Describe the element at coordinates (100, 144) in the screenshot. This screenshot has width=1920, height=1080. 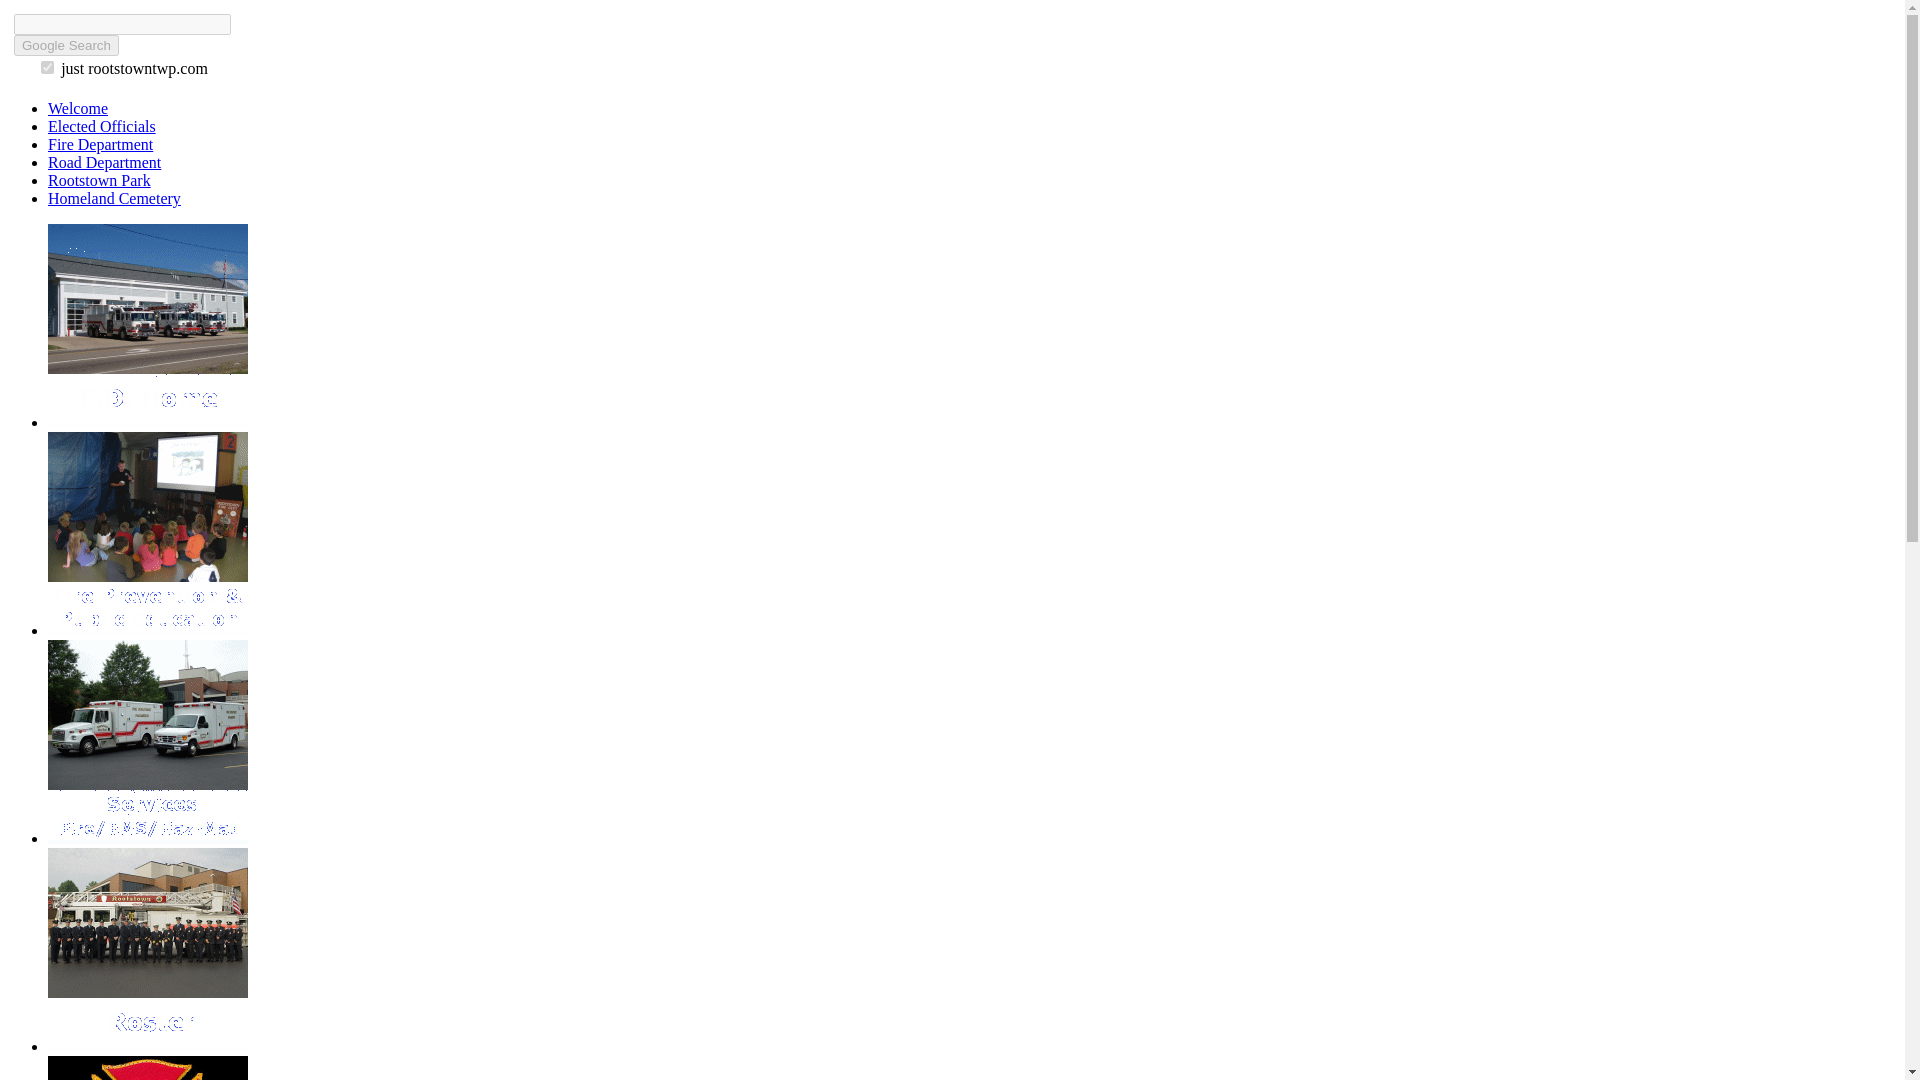
I see `Fire Department` at that location.